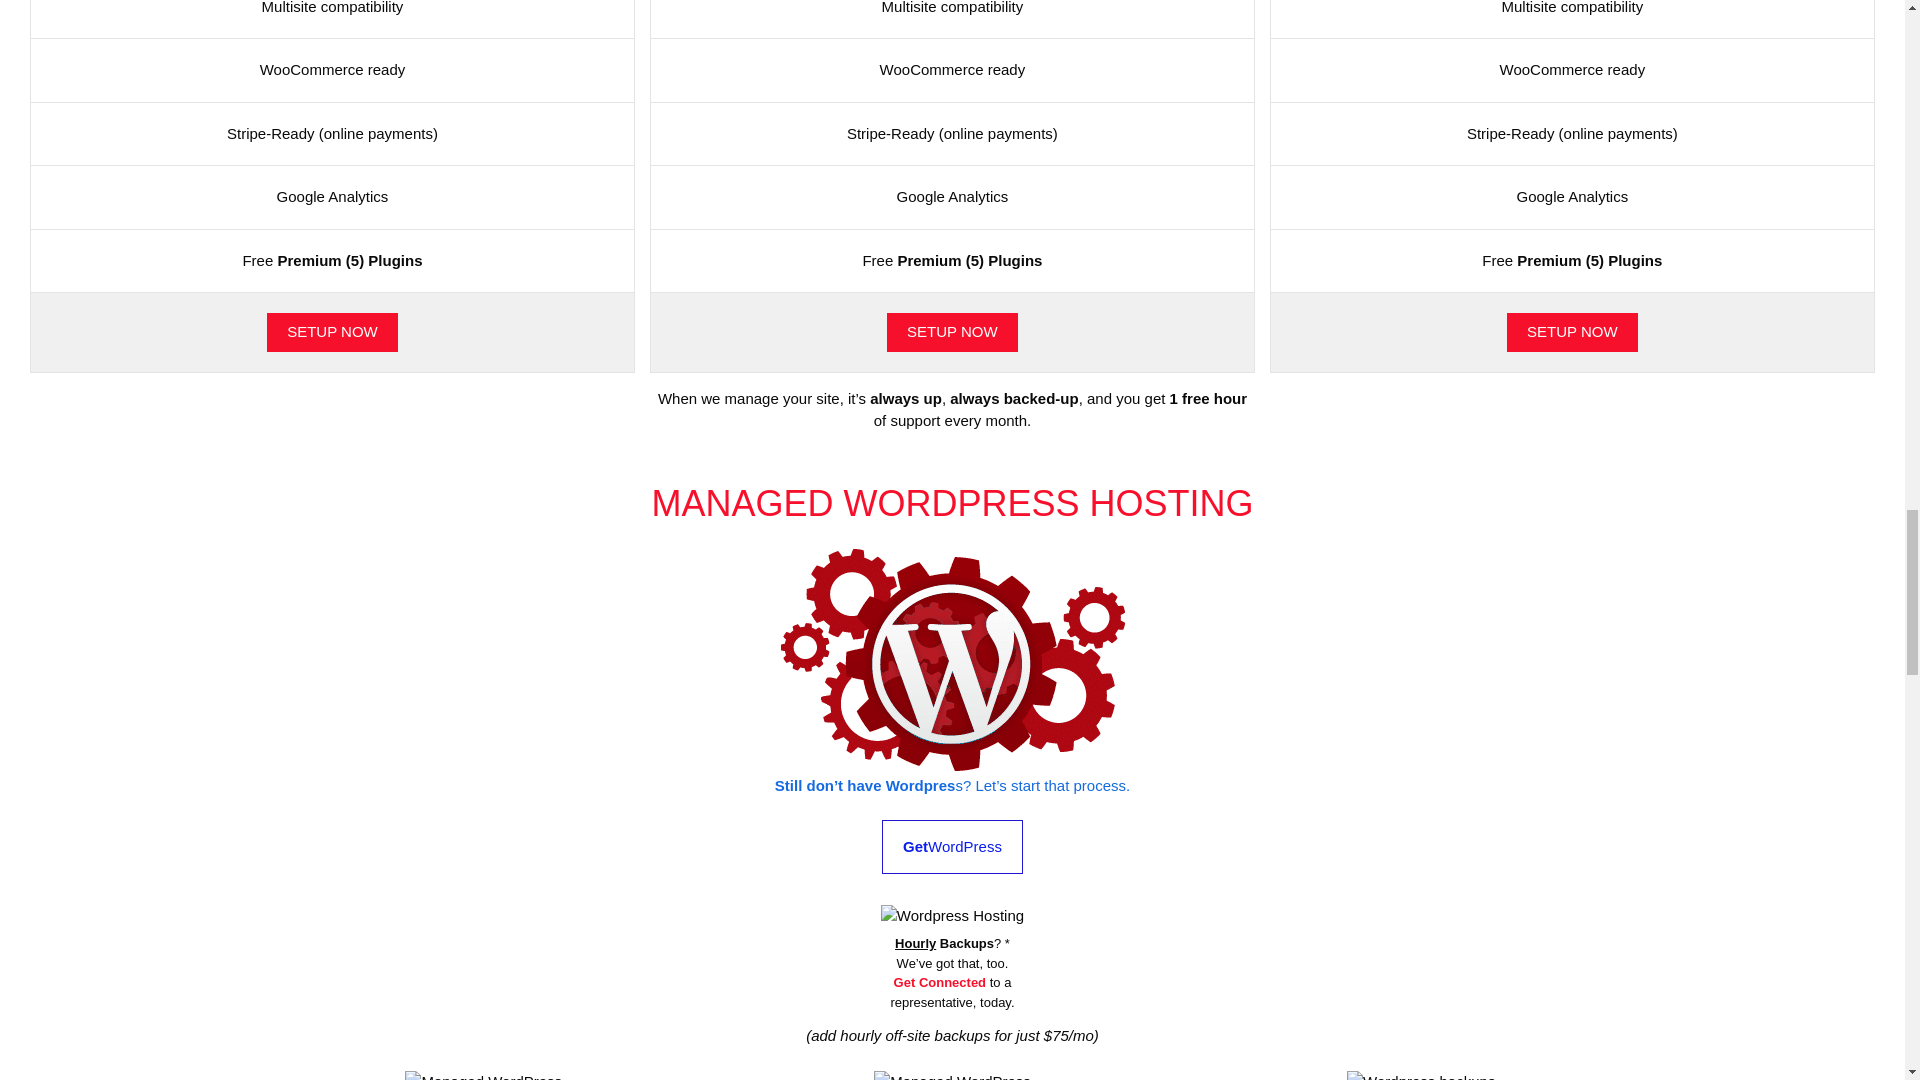  What do you see at coordinates (952, 332) in the screenshot?
I see `google-cloud-platform` at bounding box center [952, 332].